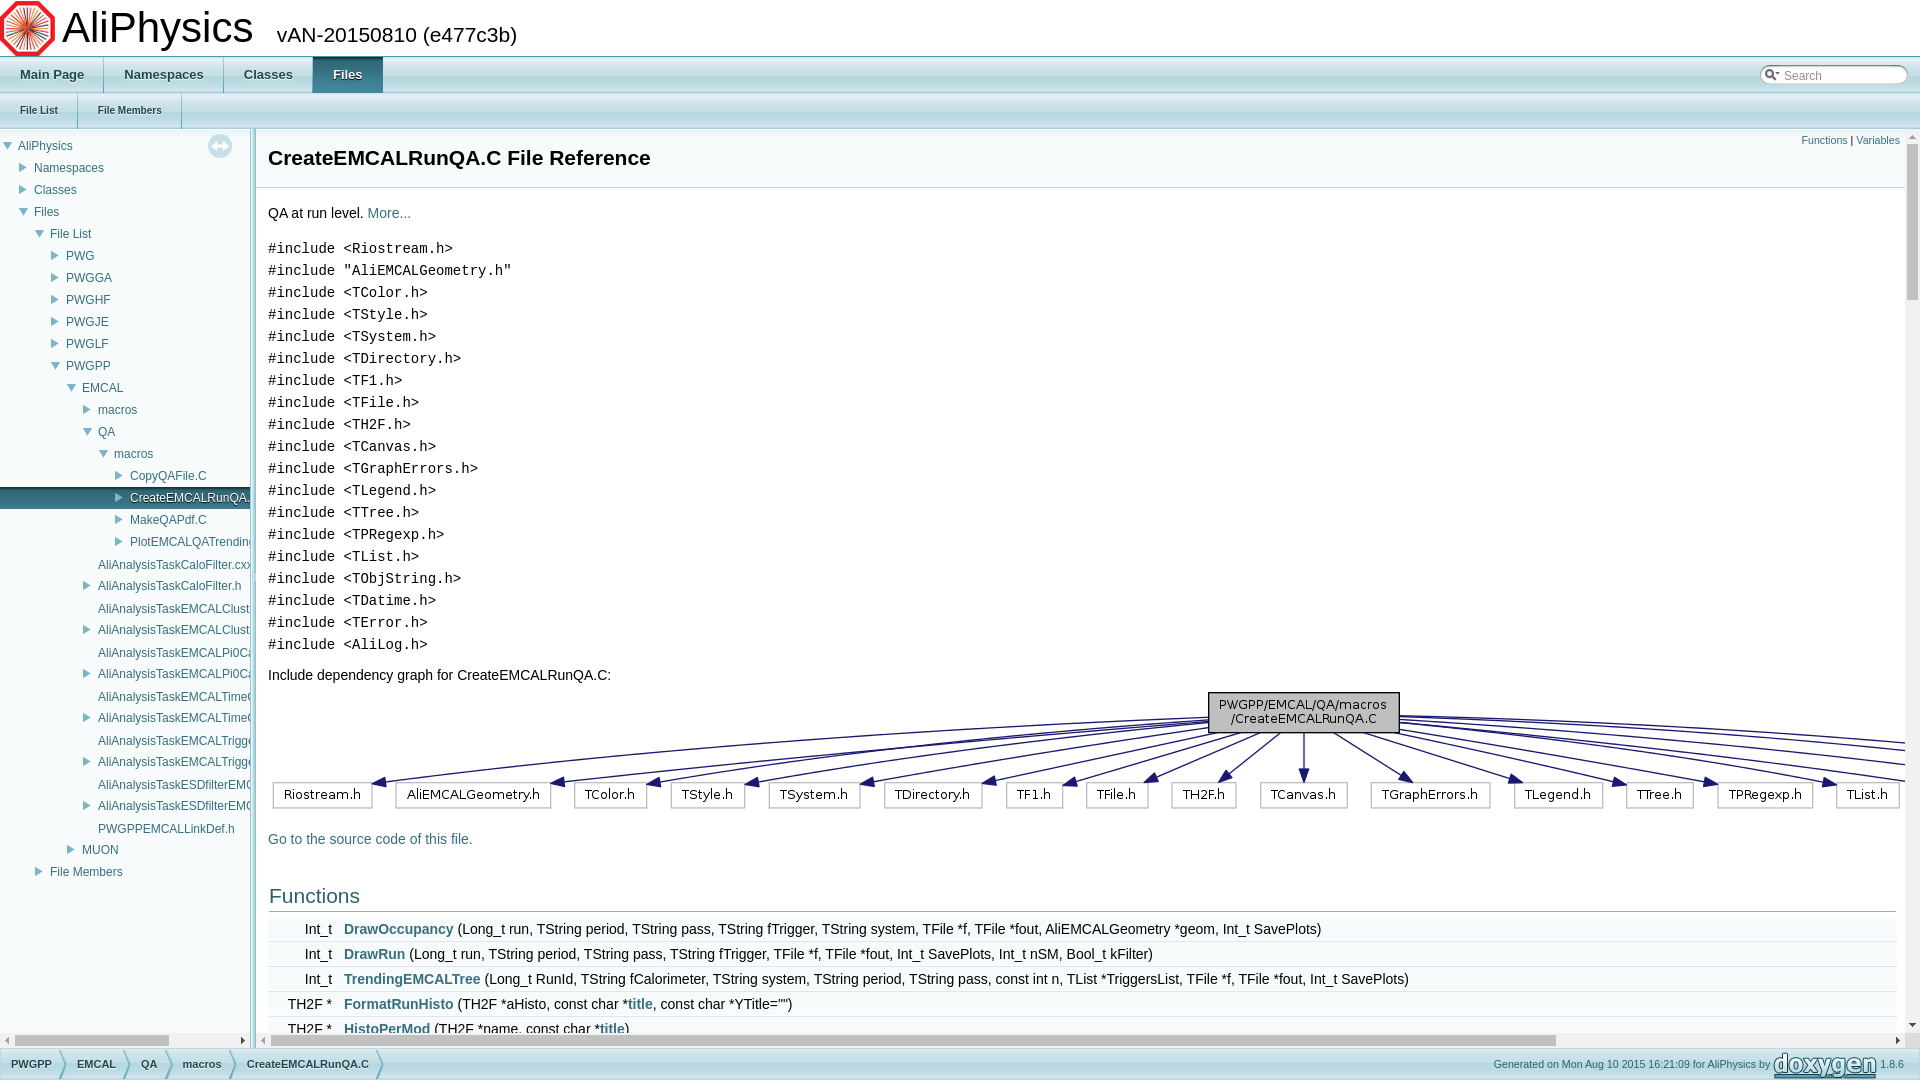 Image resolution: width=1920 pixels, height=1080 pixels. What do you see at coordinates (387, 1029) in the screenshot?
I see `HistoPerMod` at bounding box center [387, 1029].